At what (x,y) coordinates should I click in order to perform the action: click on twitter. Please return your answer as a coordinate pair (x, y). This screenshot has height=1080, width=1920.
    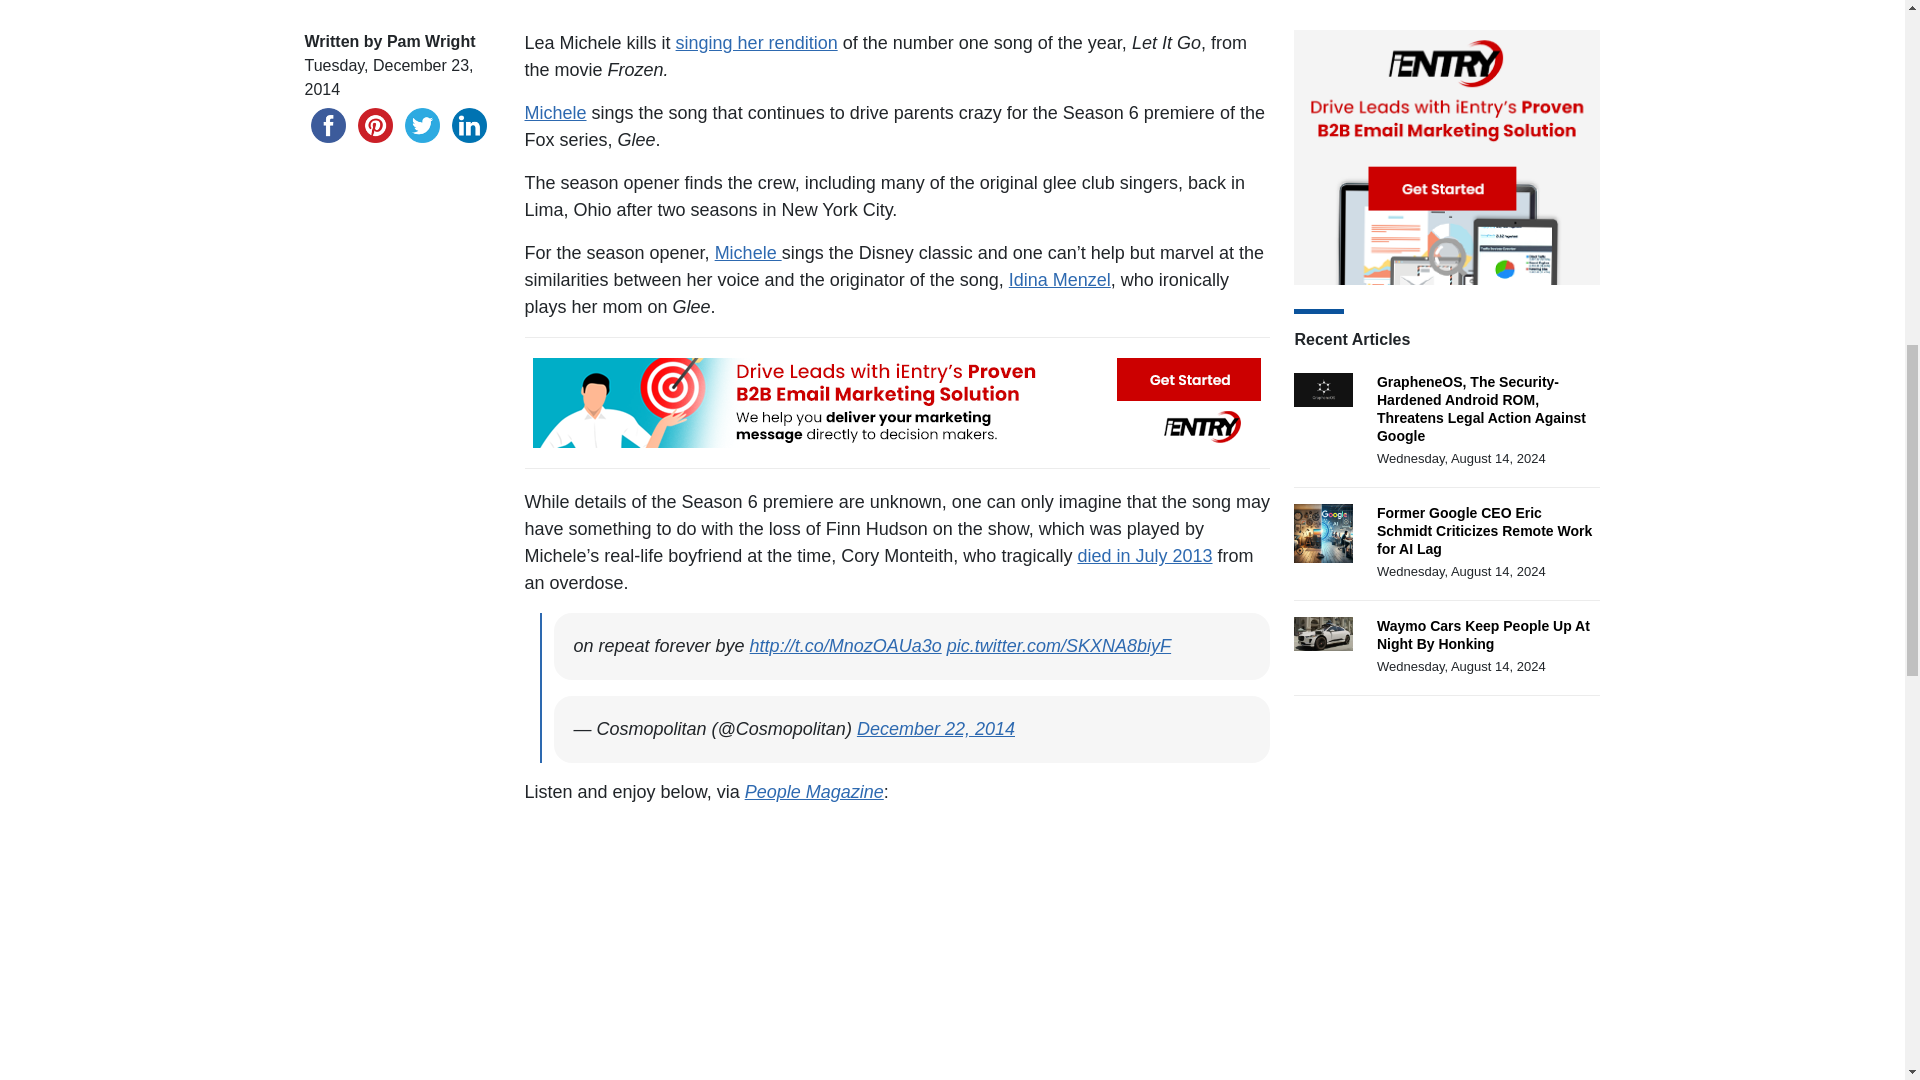
    Looking at the image, I should click on (421, 125).